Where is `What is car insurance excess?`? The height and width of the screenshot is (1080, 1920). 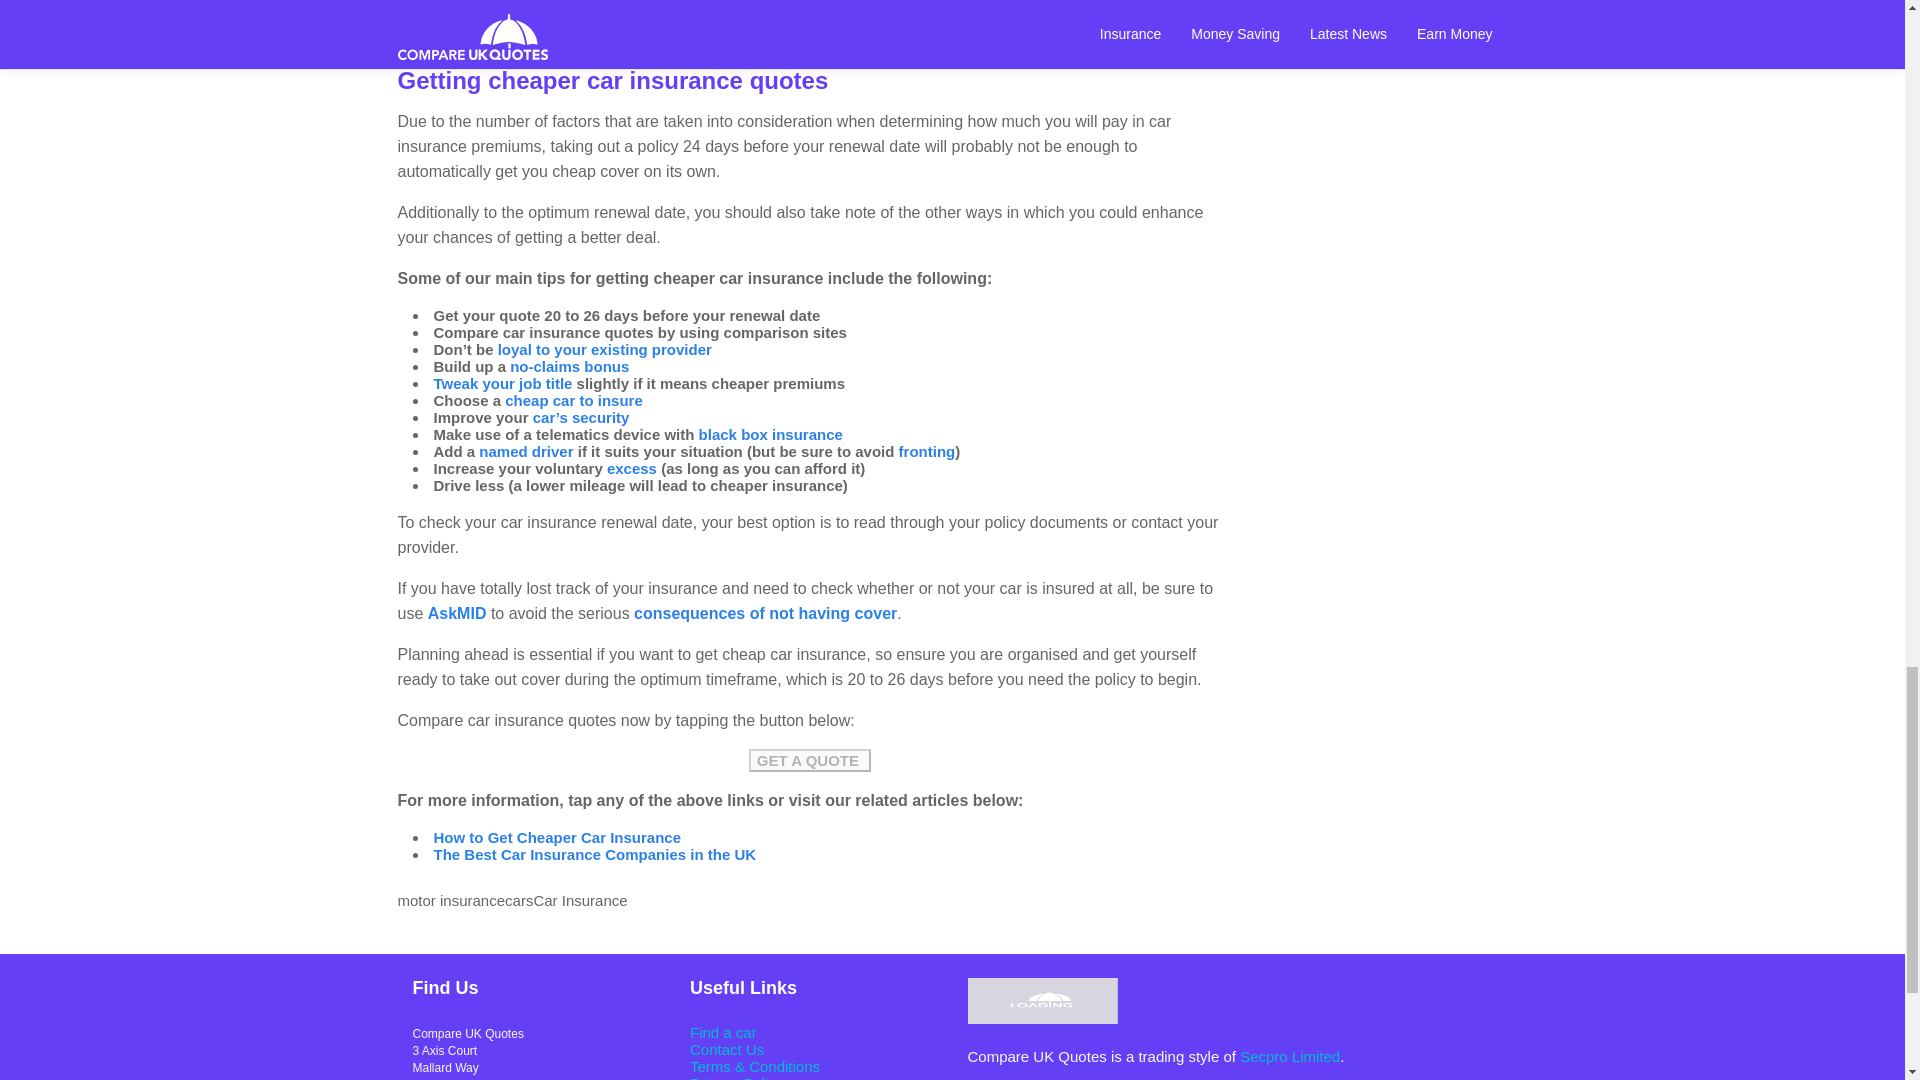 What is car insurance excess? is located at coordinates (631, 468).